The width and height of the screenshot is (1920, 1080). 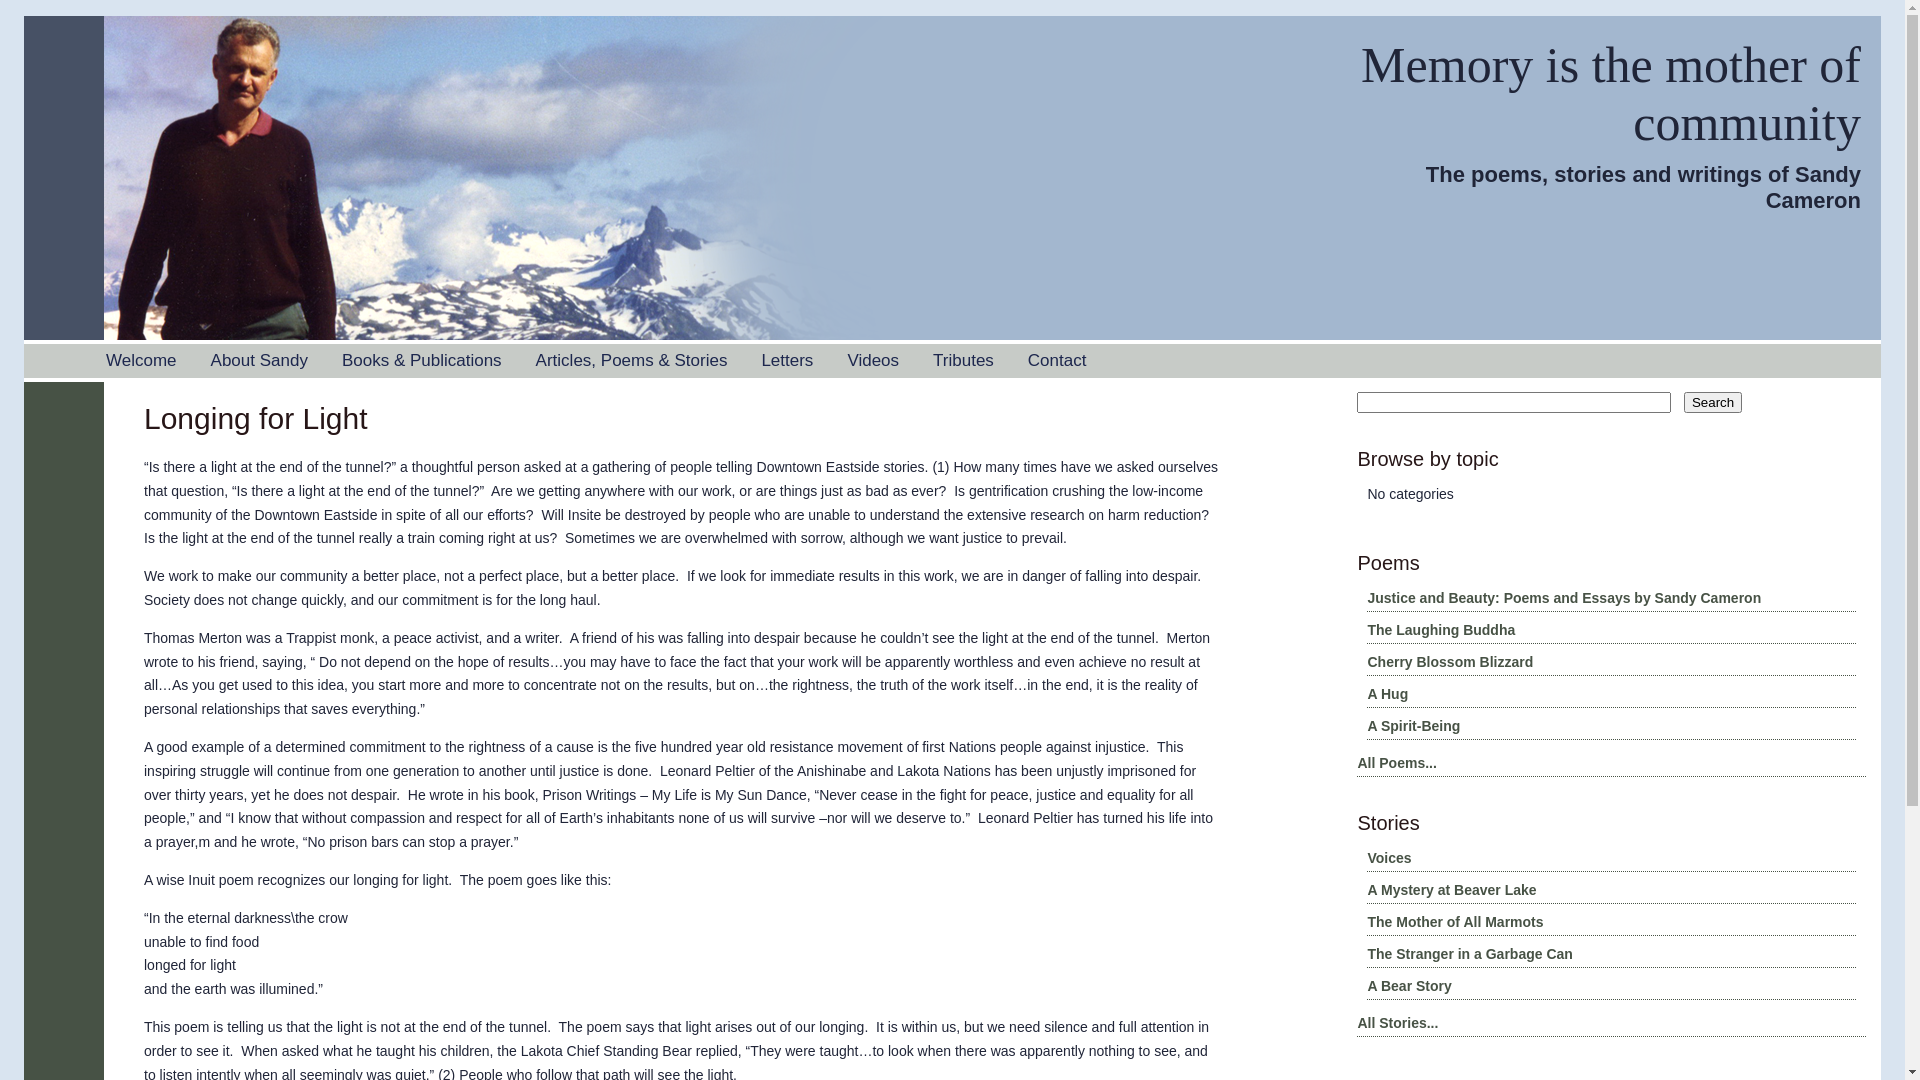 What do you see at coordinates (1612, 601) in the screenshot?
I see `Justice and Beauty: Poems and Essays by Sandy Cameron` at bounding box center [1612, 601].